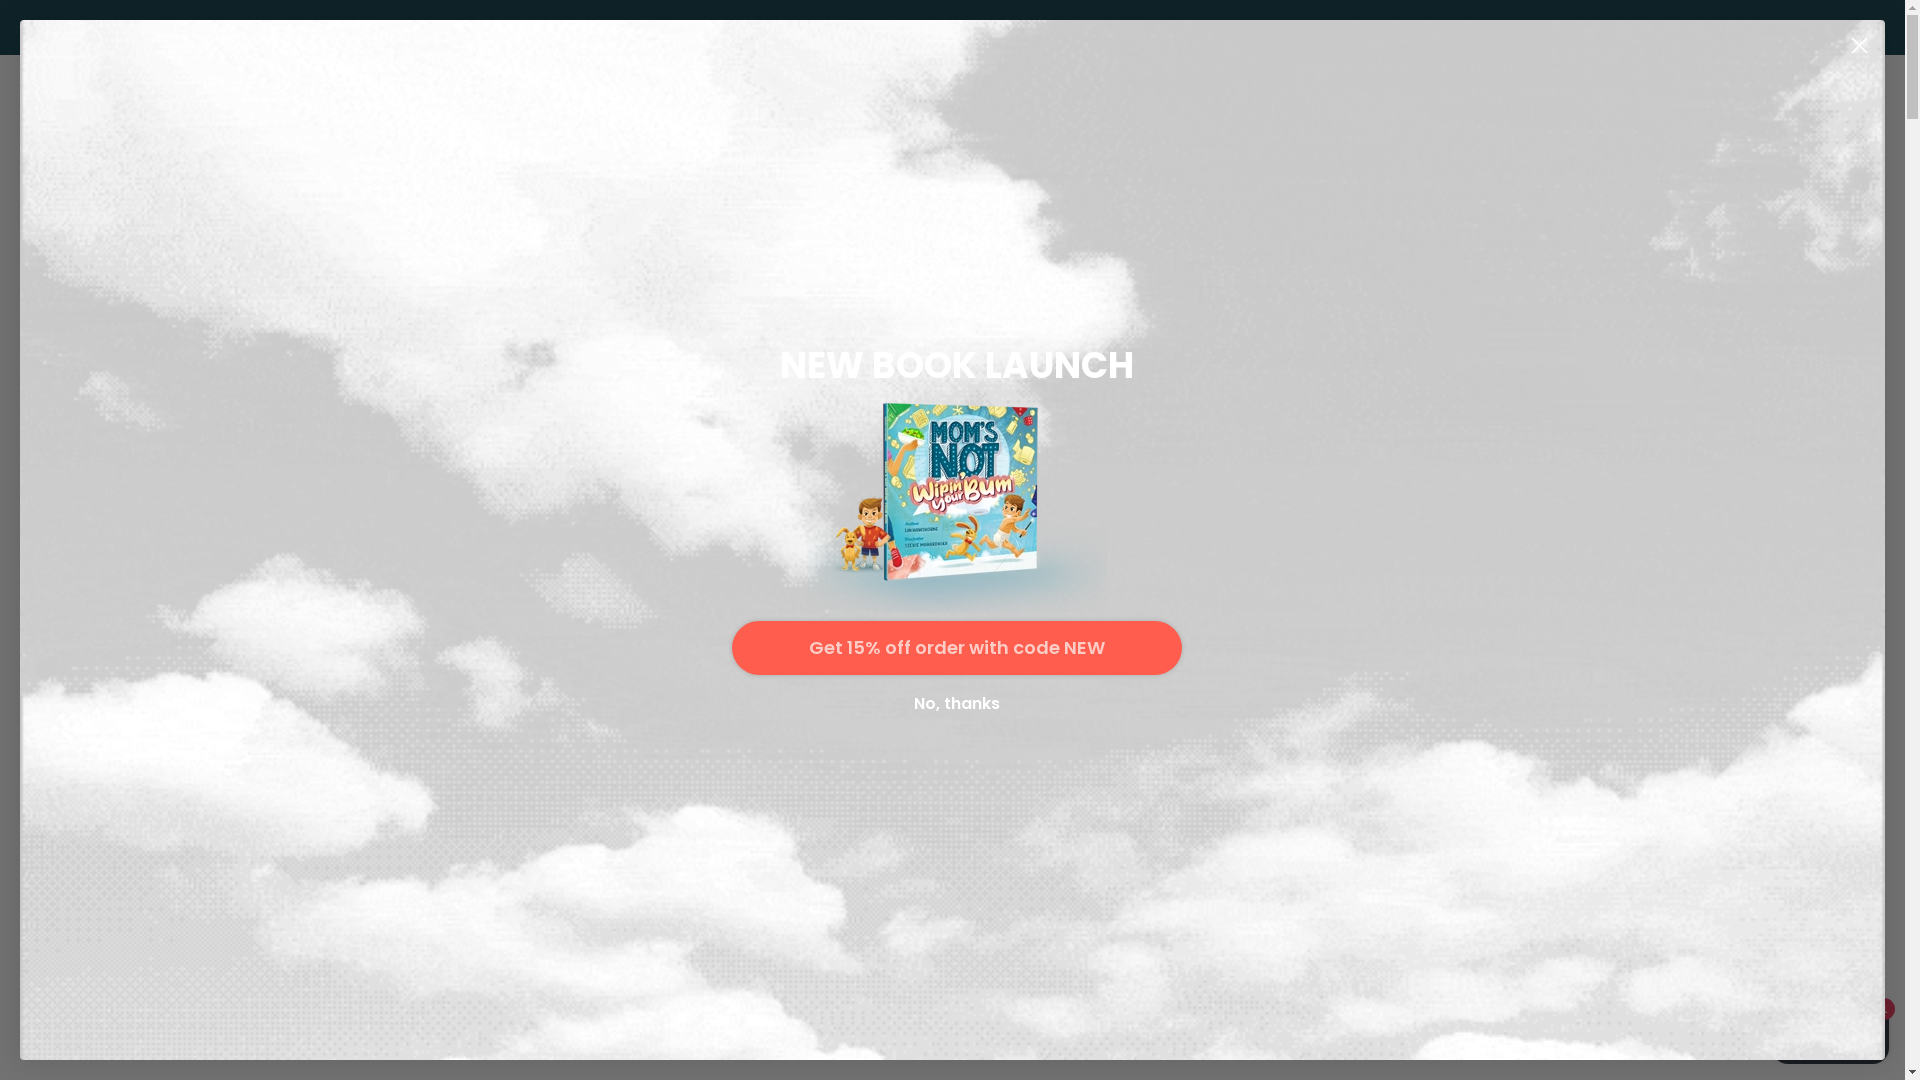 The image size is (1920, 1080). Describe the element at coordinates (806, 767) in the screenshot. I see `ADD TO CART` at that location.